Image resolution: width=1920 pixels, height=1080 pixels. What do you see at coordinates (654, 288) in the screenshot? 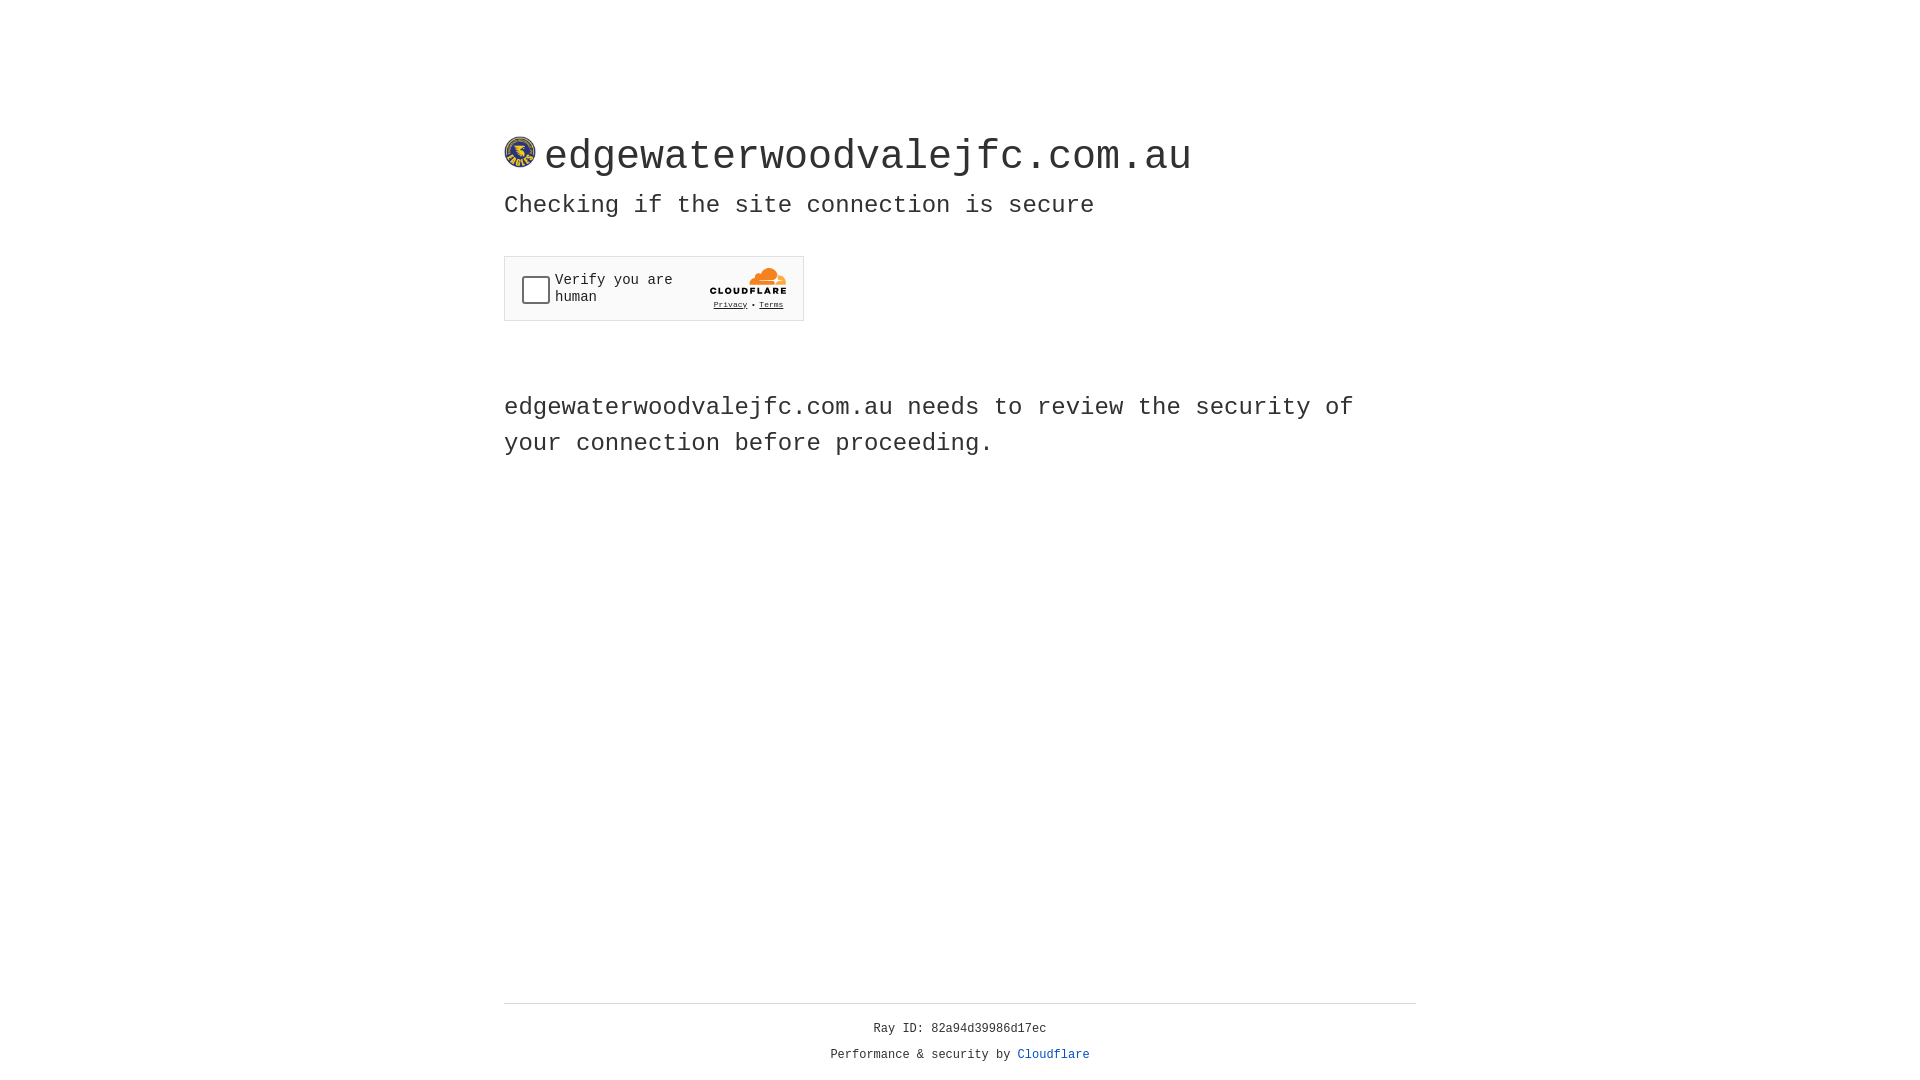
I see `Widget containing a Cloudflare security challenge` at bounding box center [654, 288].